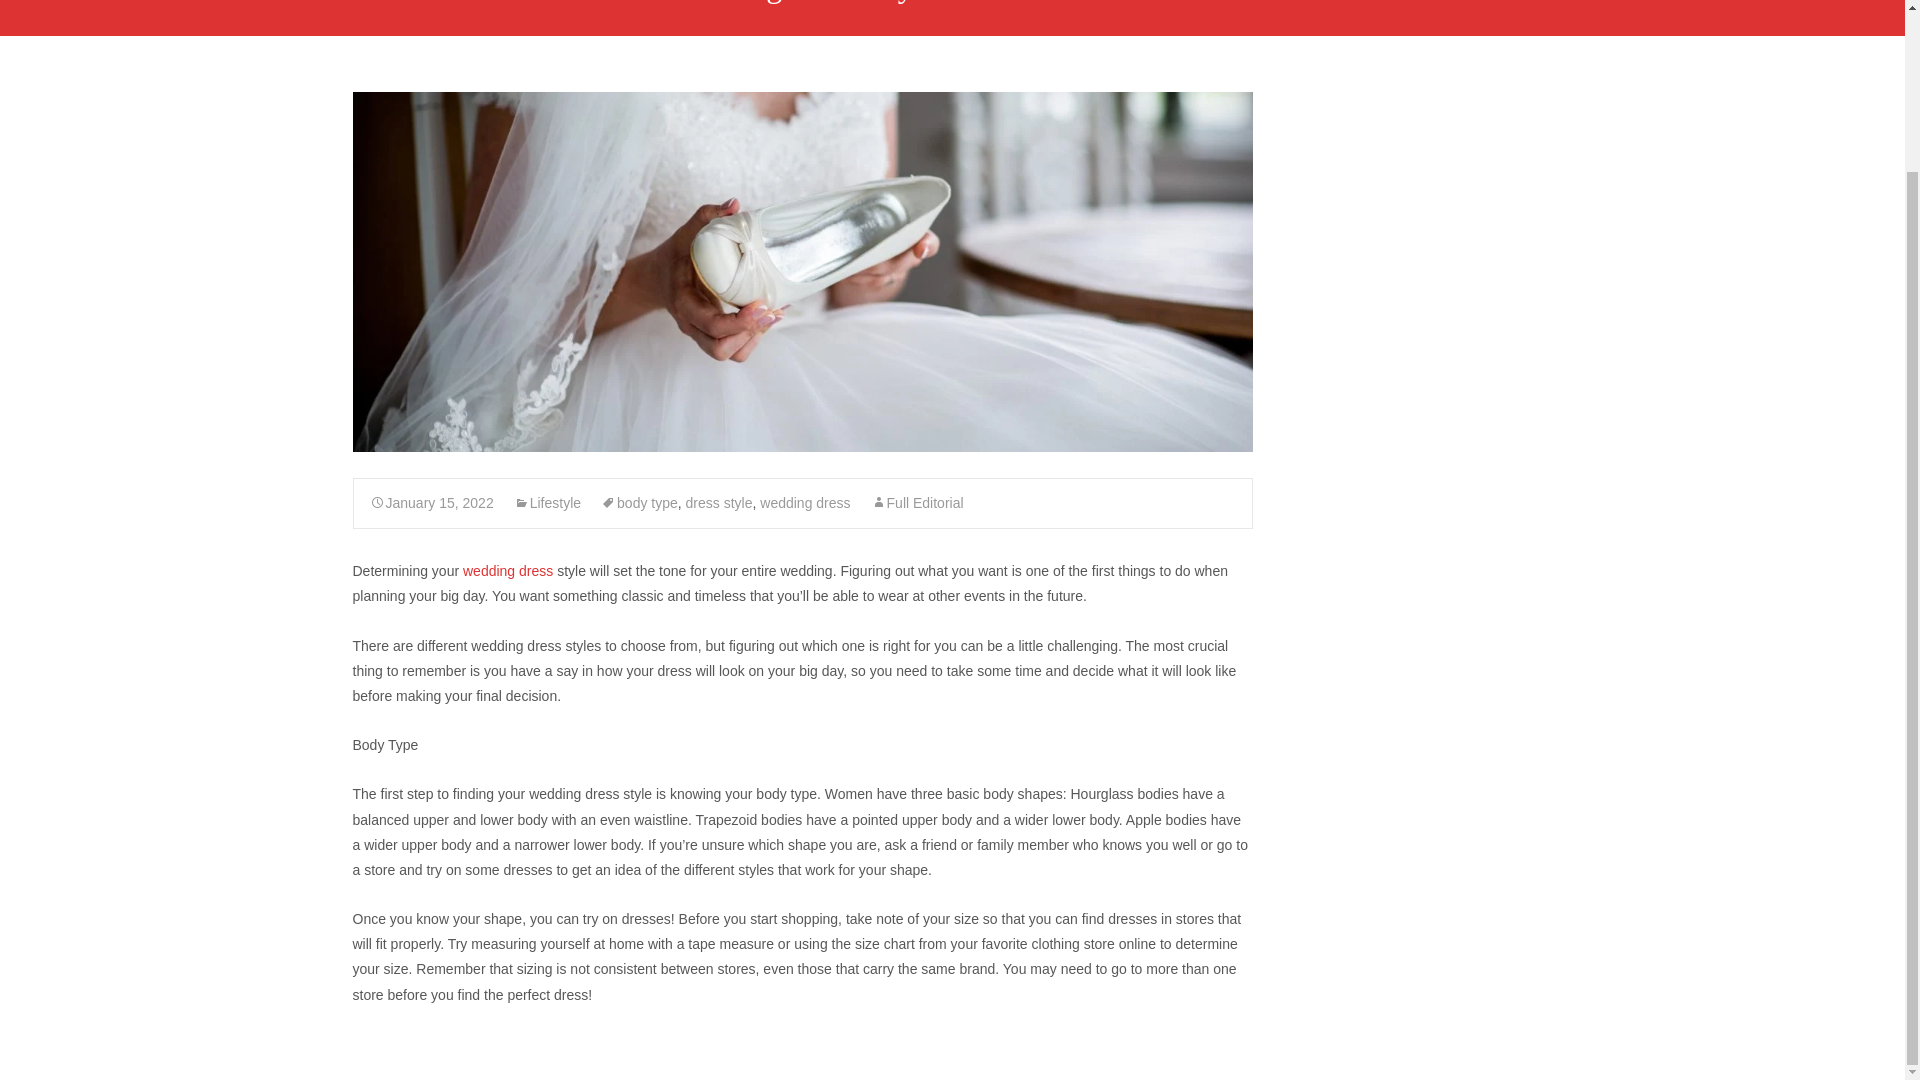  Describe the element at coordinates (805, 502) in the screenshot. I see `wedding dress` at that location.